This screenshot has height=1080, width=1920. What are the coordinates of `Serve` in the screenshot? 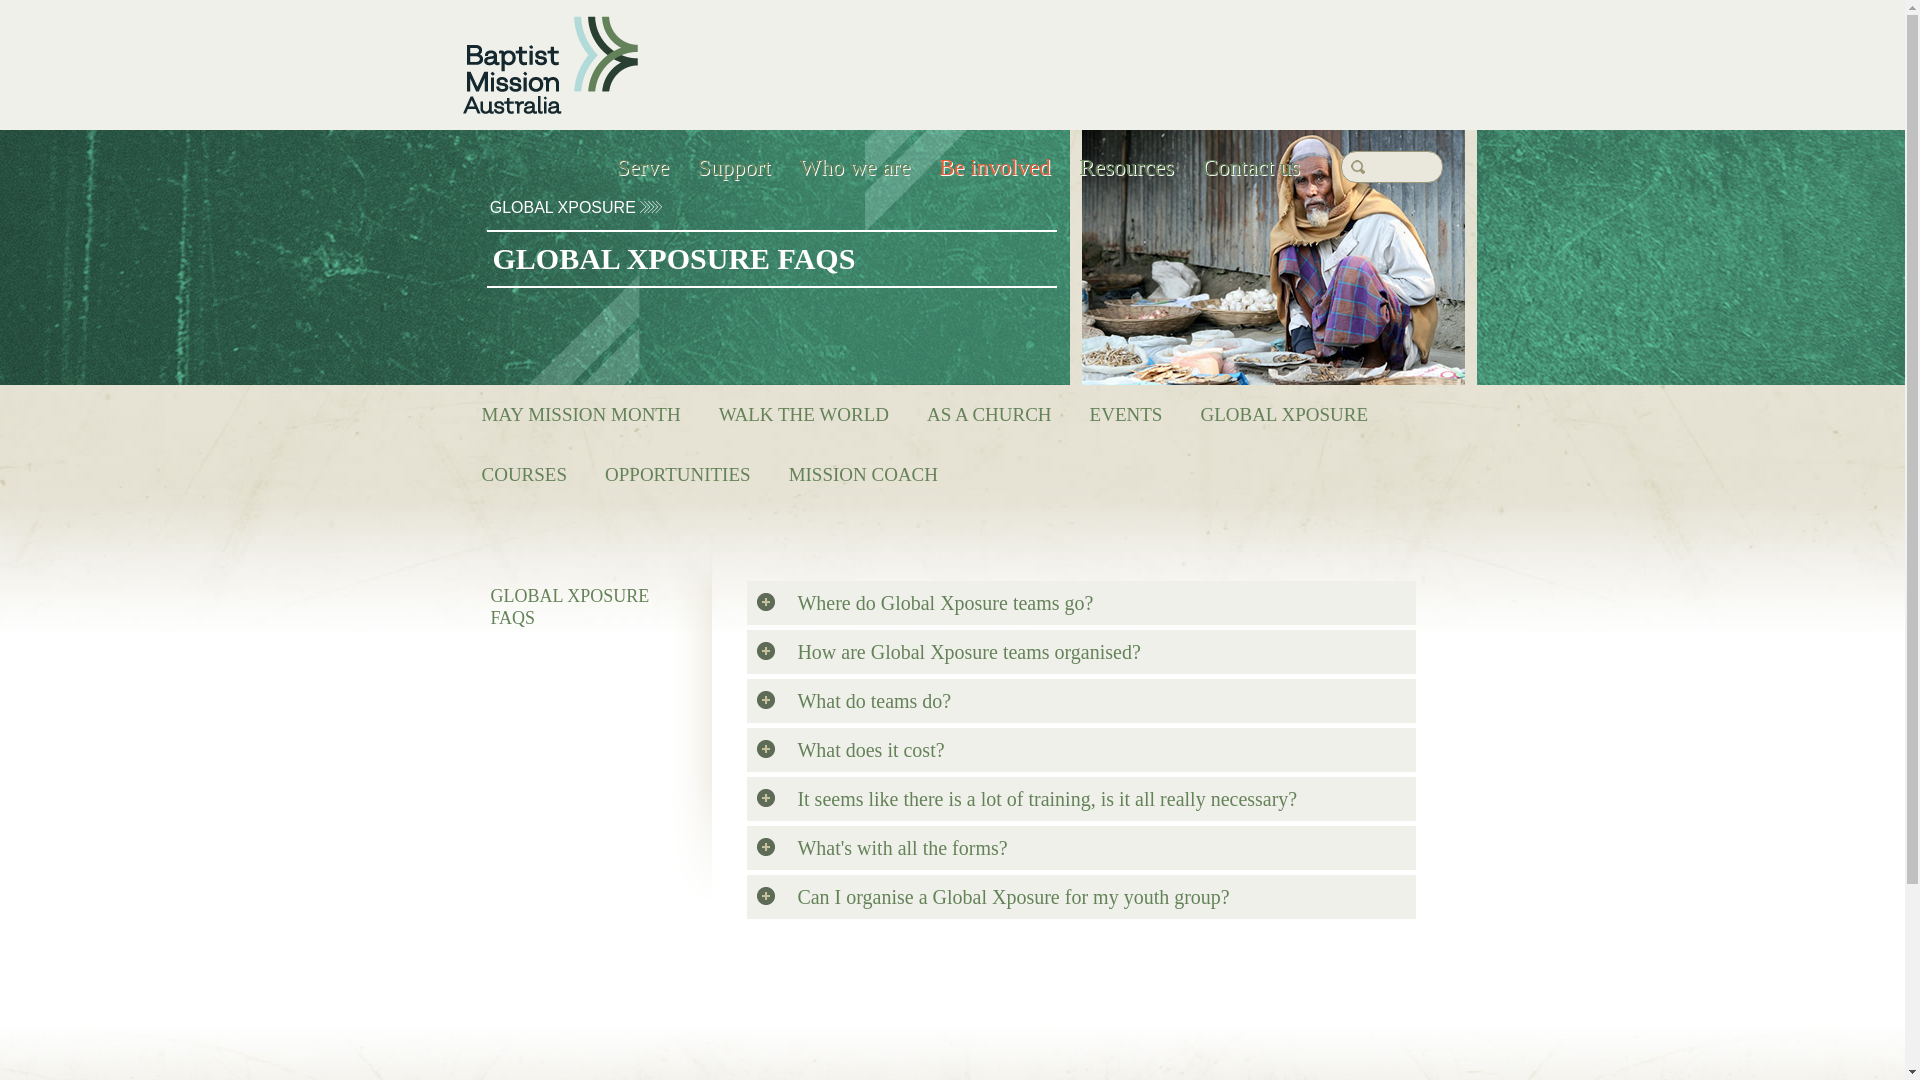 It's located at (643, 168).